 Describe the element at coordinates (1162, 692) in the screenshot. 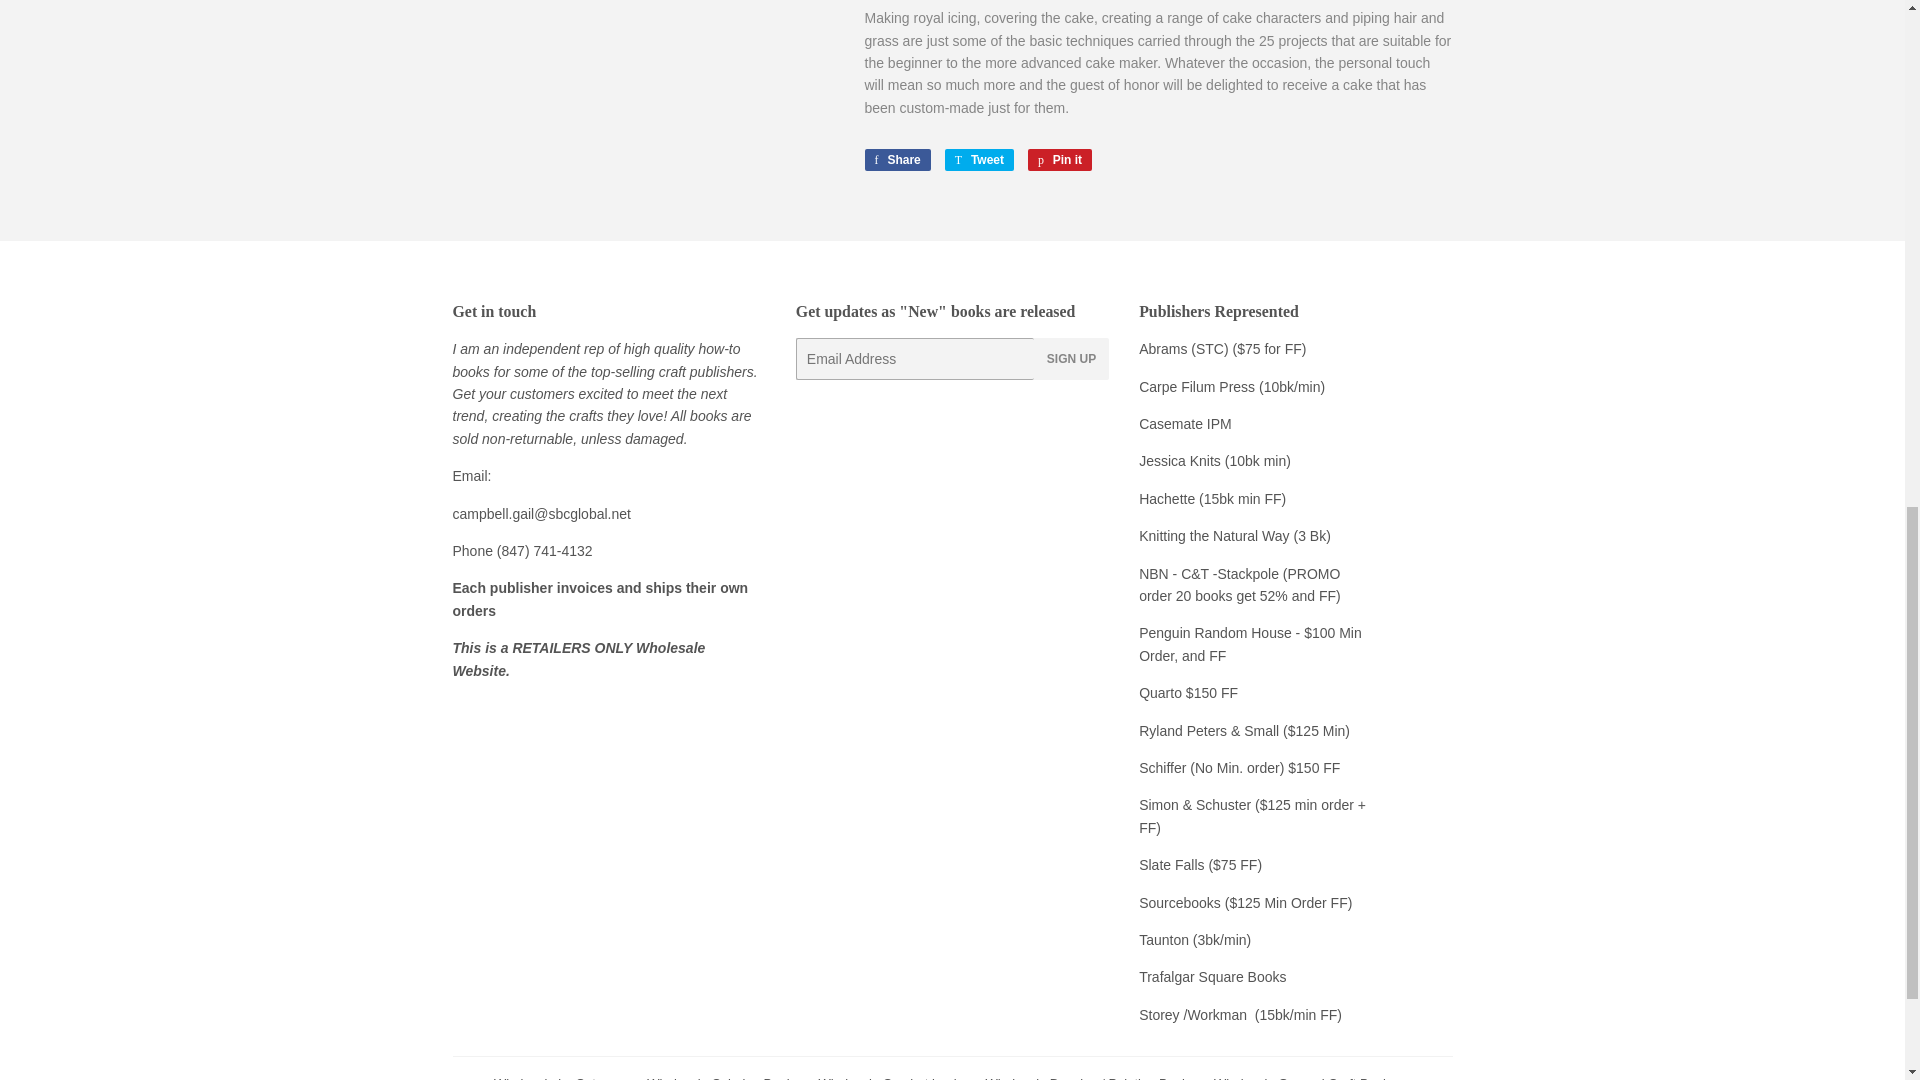

I see `Quarto` at that location.